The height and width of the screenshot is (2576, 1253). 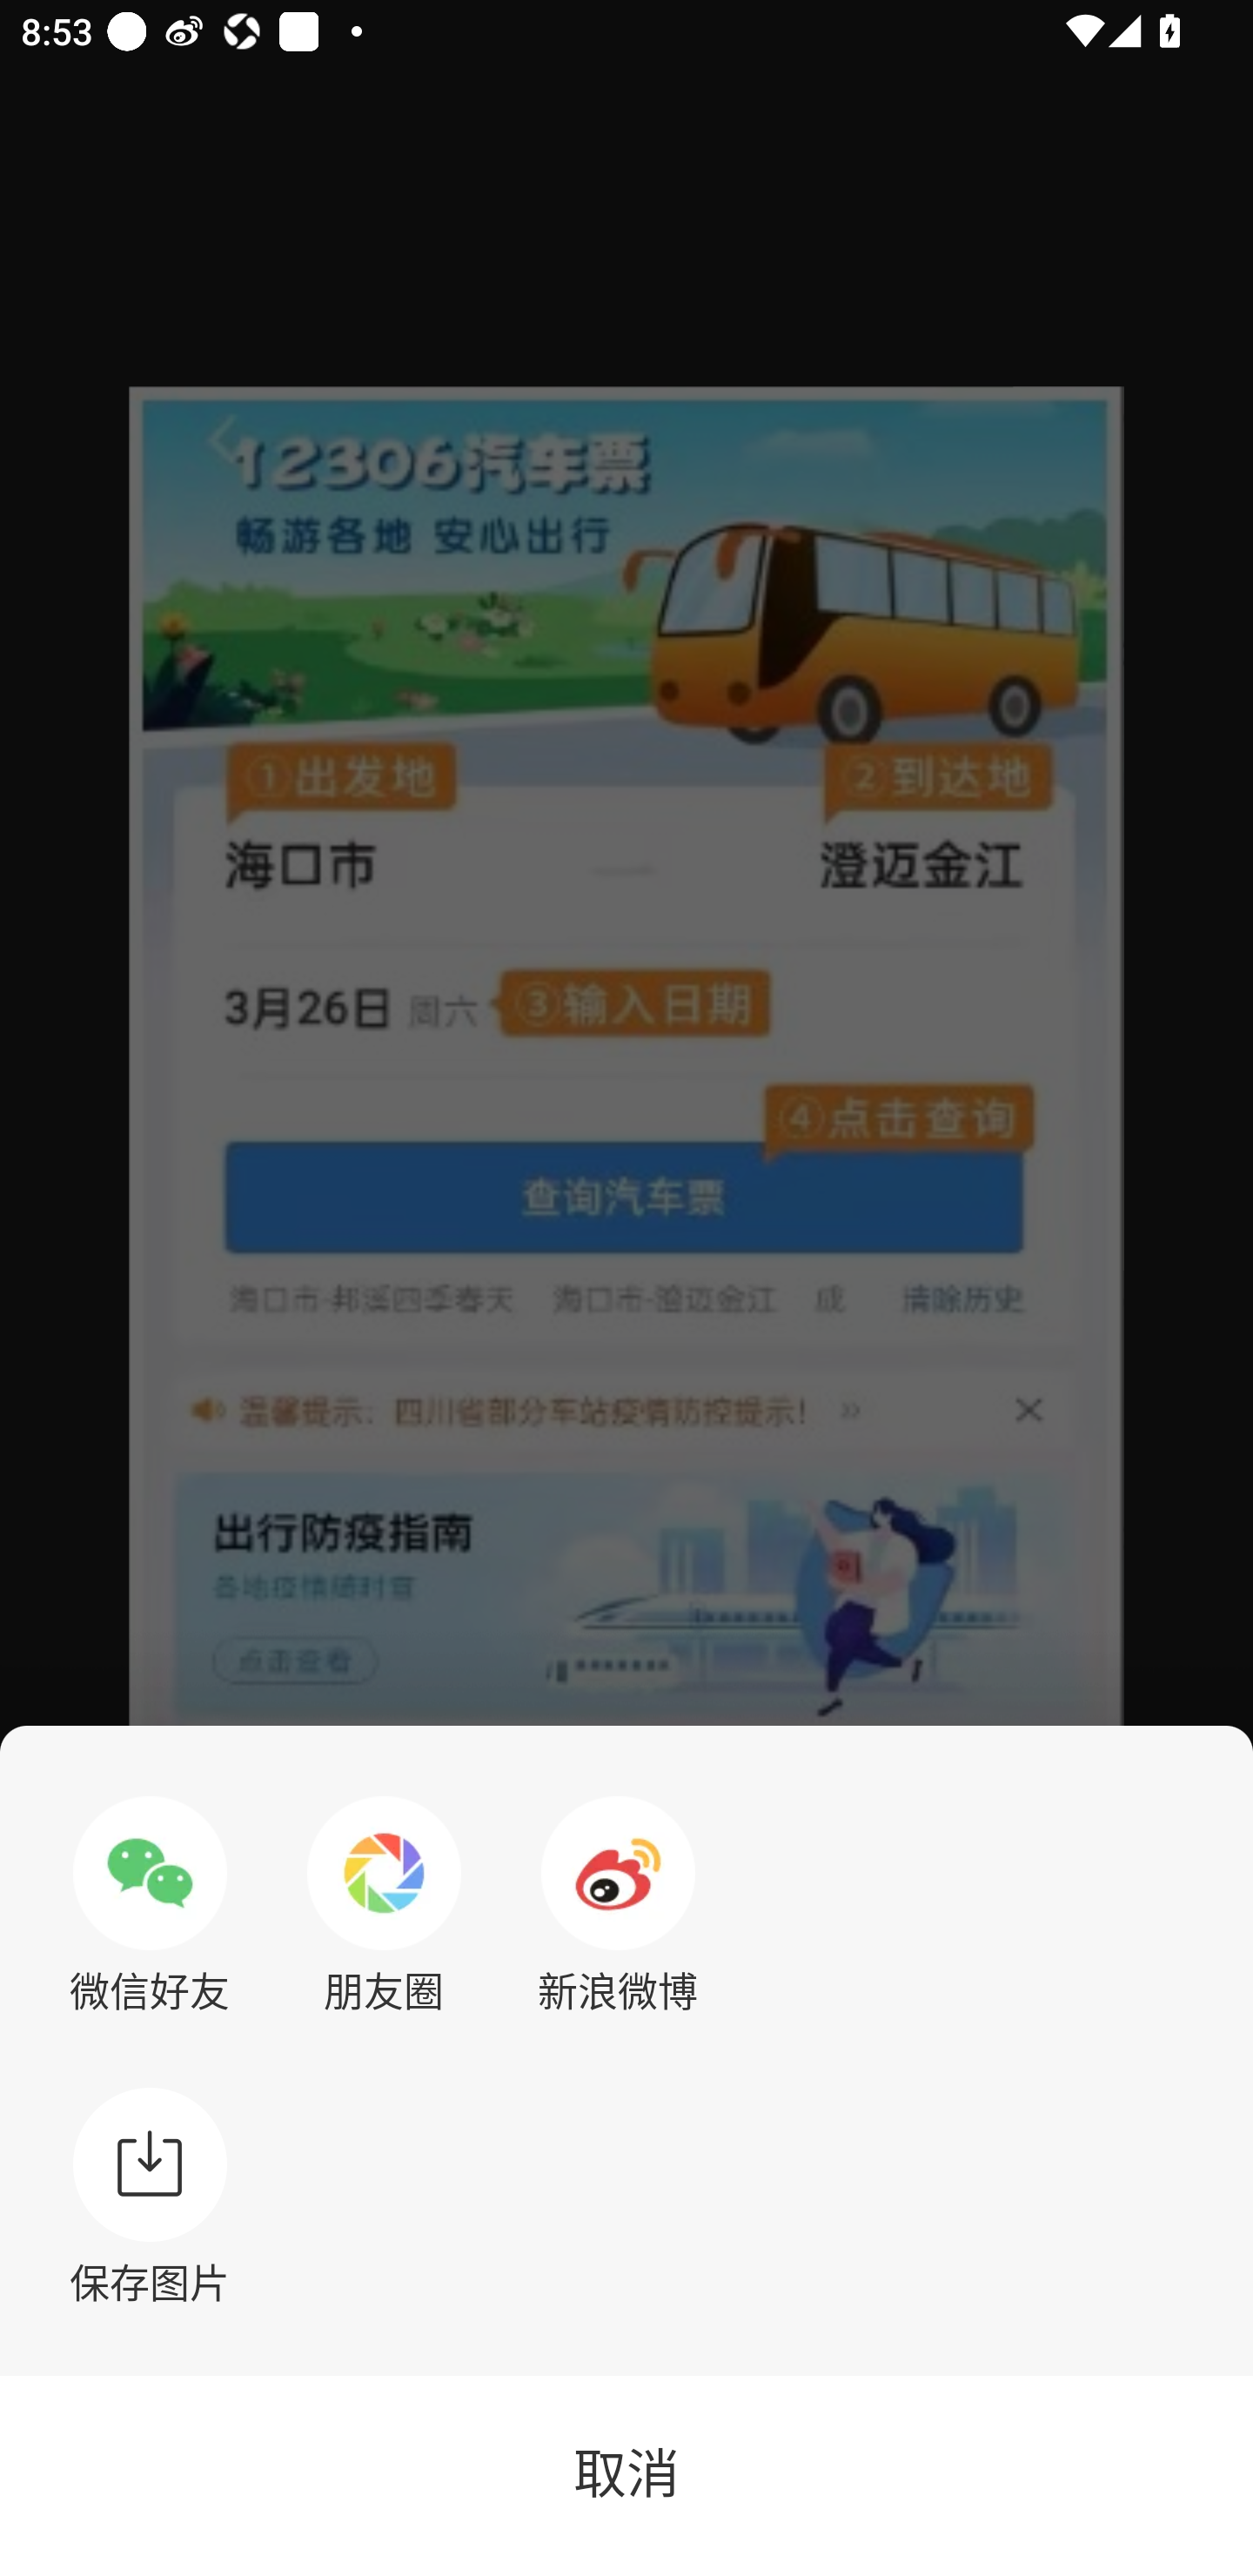 What do you see at coordinates (384, 1906) in the screenshot?
I see `朋友圈` at bounding box center [384, 1906].